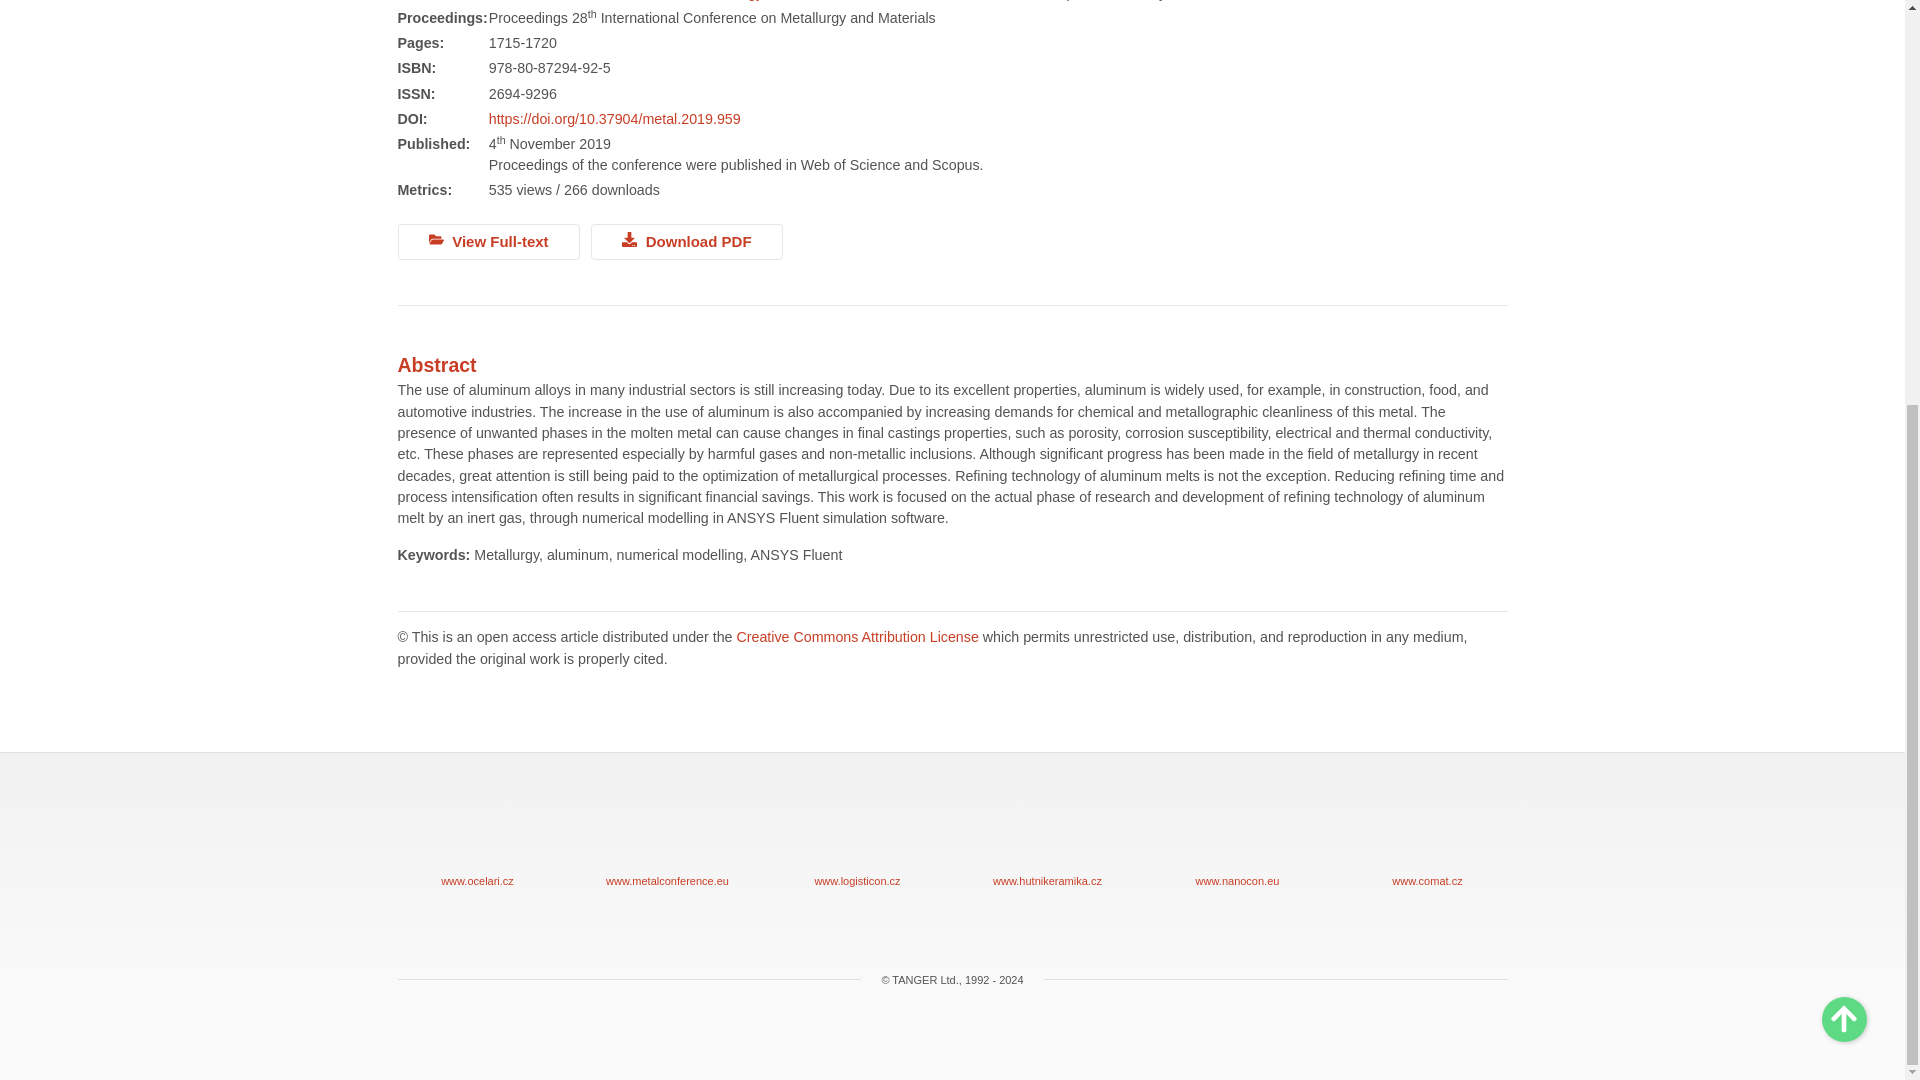 The image size is (1920, 1080). I want to click on View Full-text, so click(488, 242).